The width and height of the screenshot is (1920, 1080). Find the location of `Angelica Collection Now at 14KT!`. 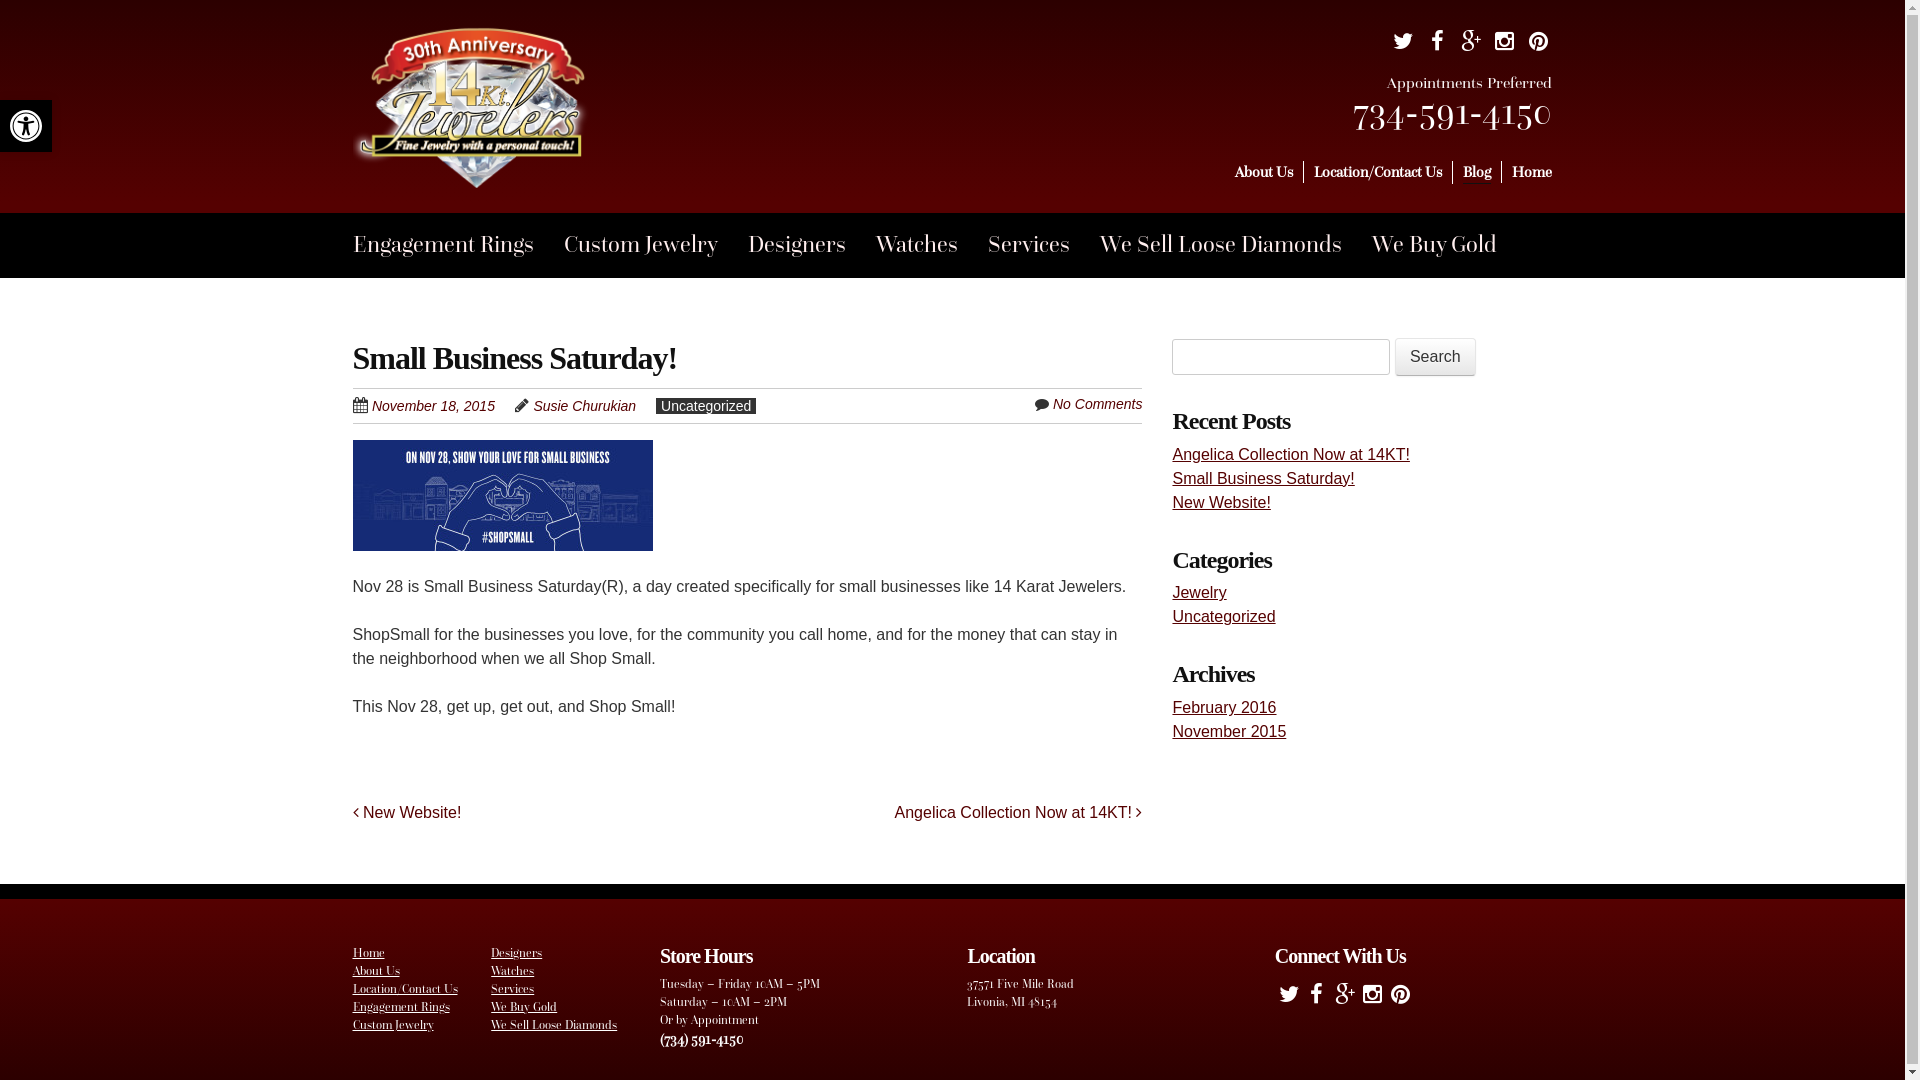

Angelica Collection Now at 14KT! is located at coordinates (1019, 812).